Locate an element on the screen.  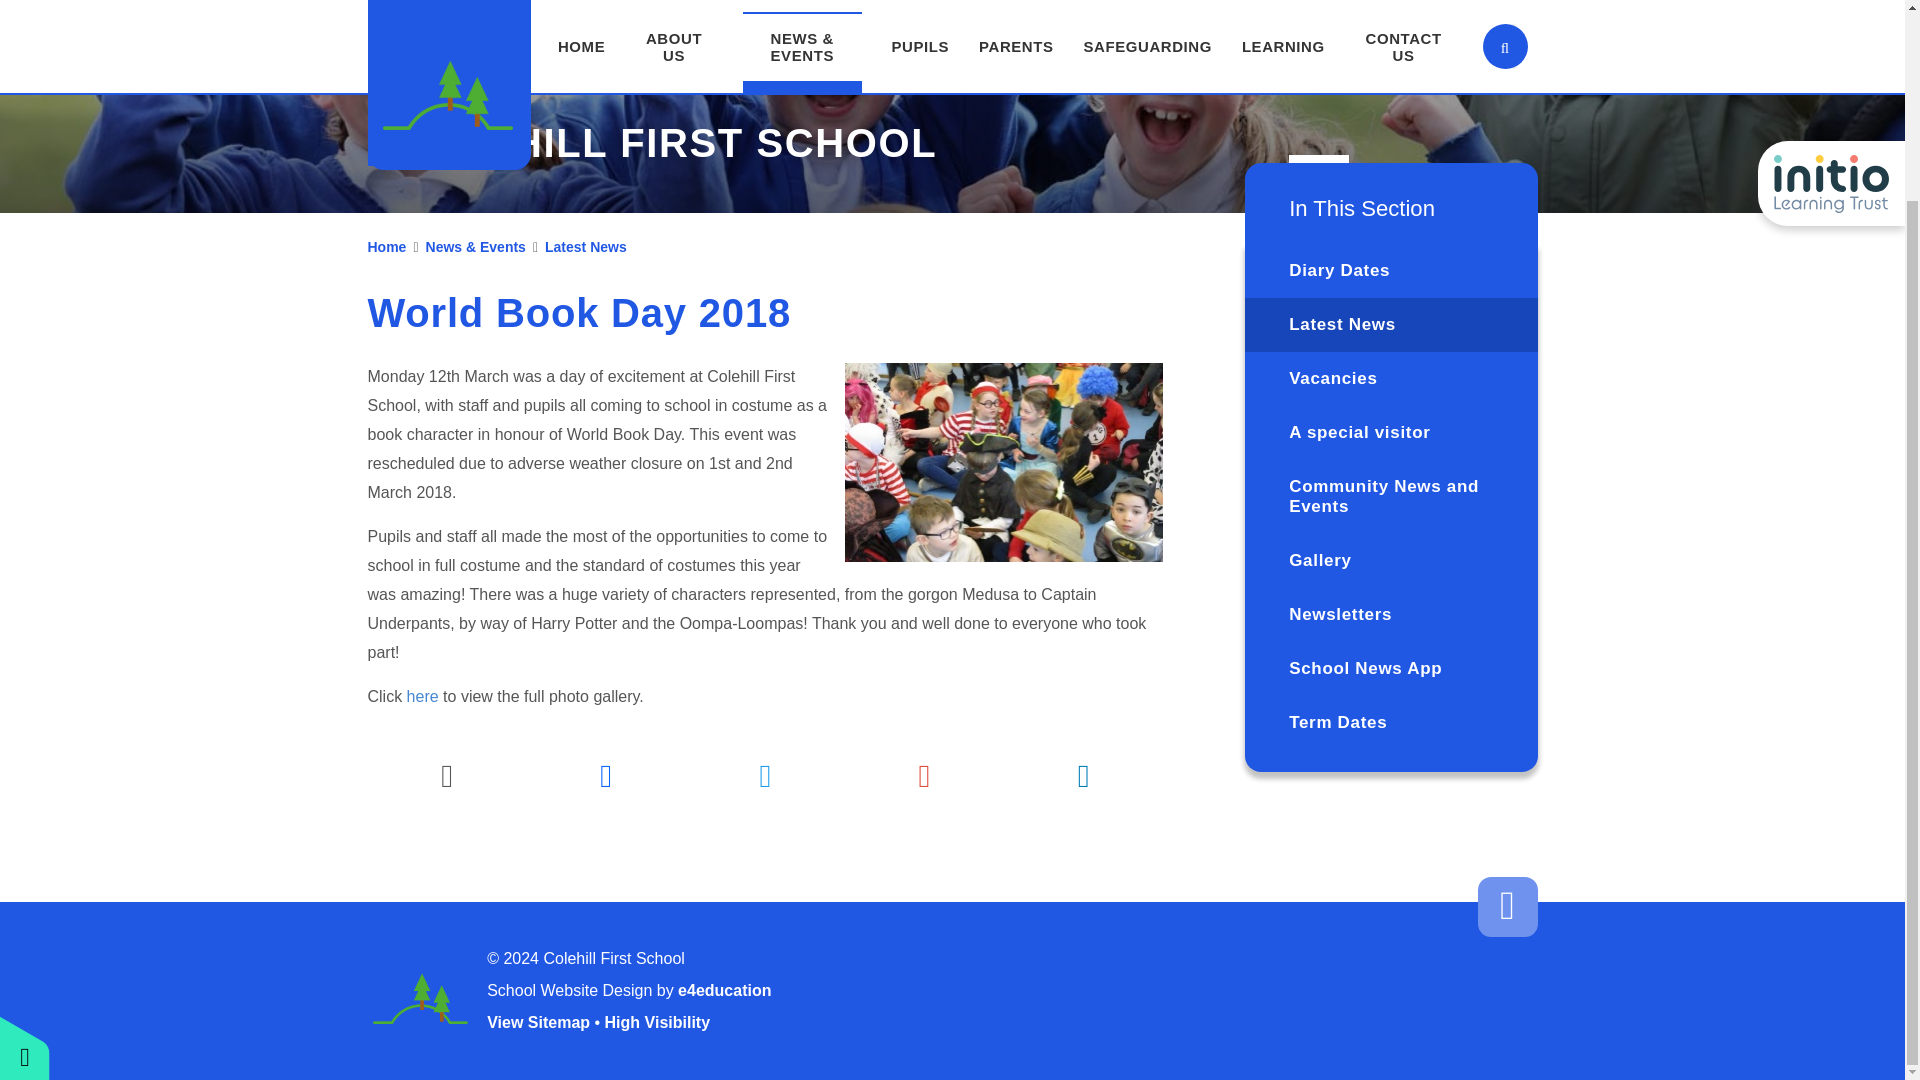
Deny Cookies is located at coordinates (1010, 323).